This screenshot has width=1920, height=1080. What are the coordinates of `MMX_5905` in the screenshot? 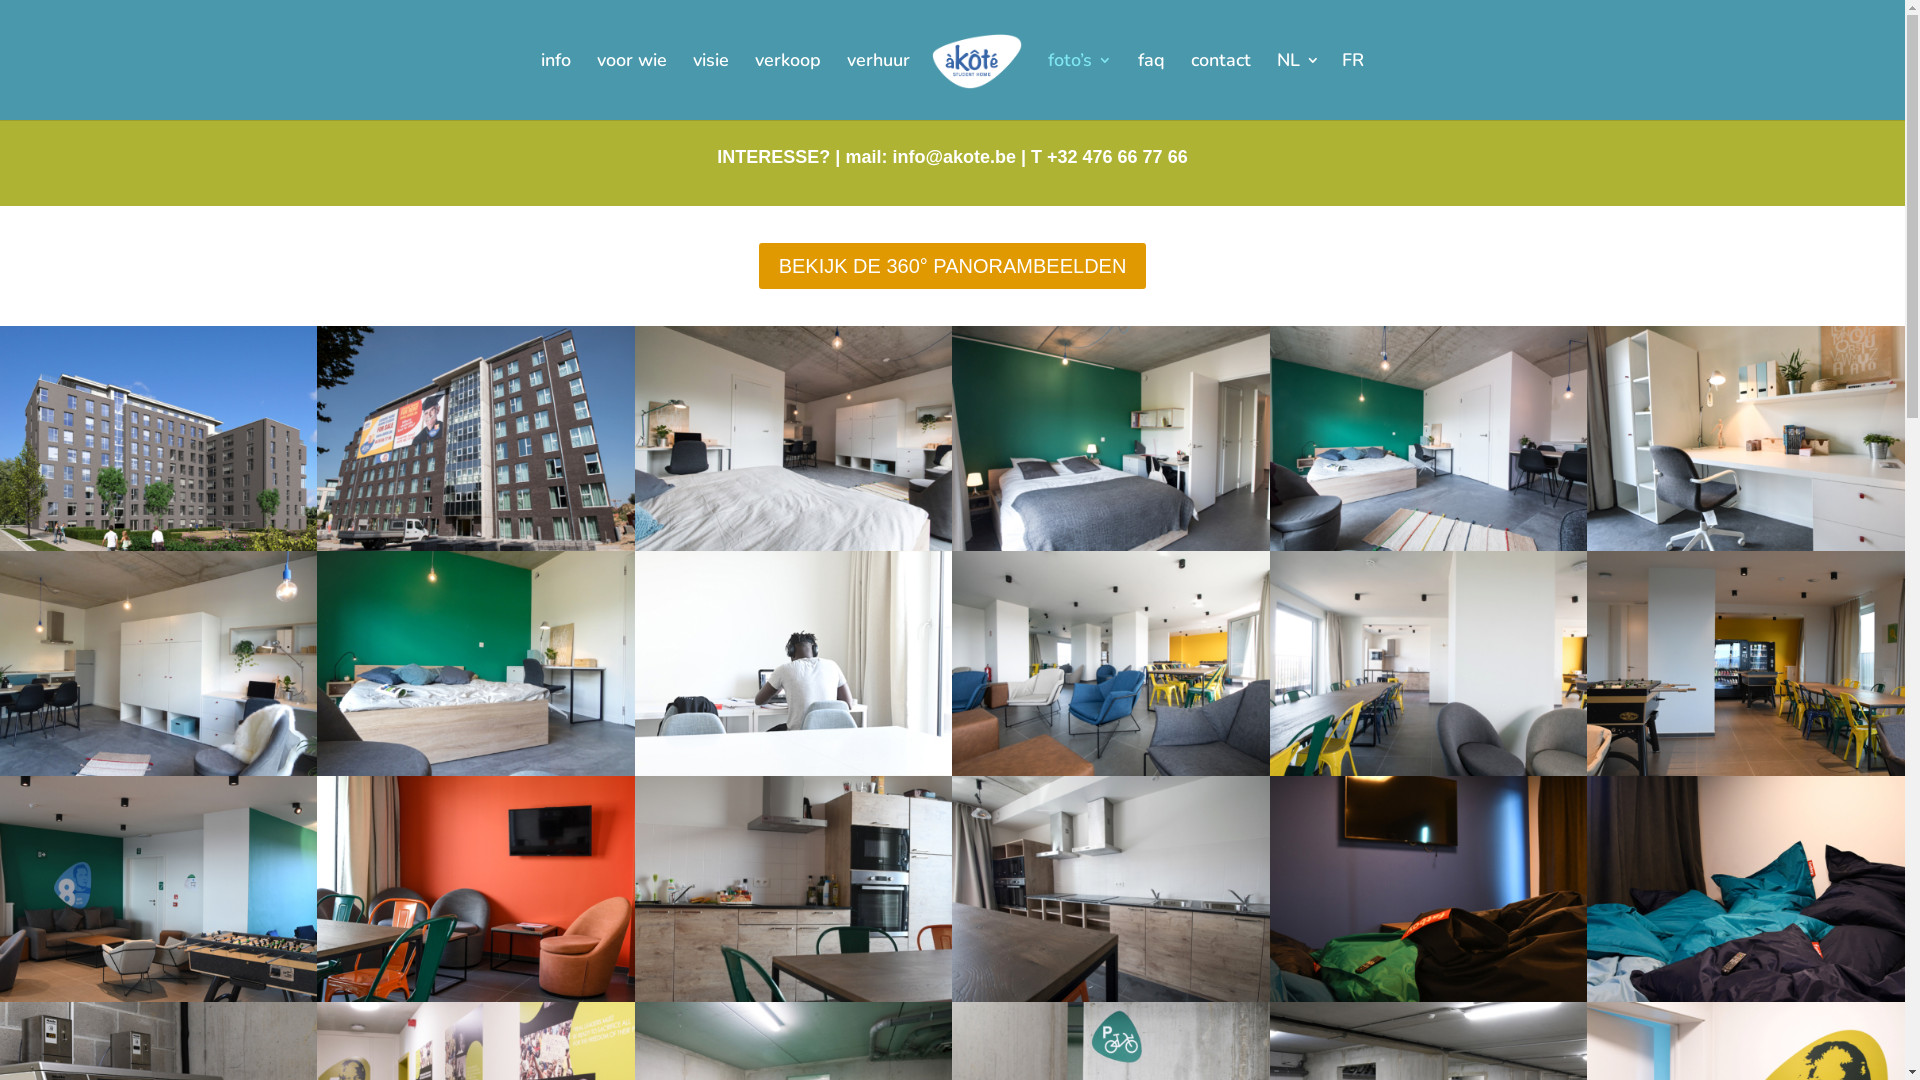 It's located at (1428, 771).